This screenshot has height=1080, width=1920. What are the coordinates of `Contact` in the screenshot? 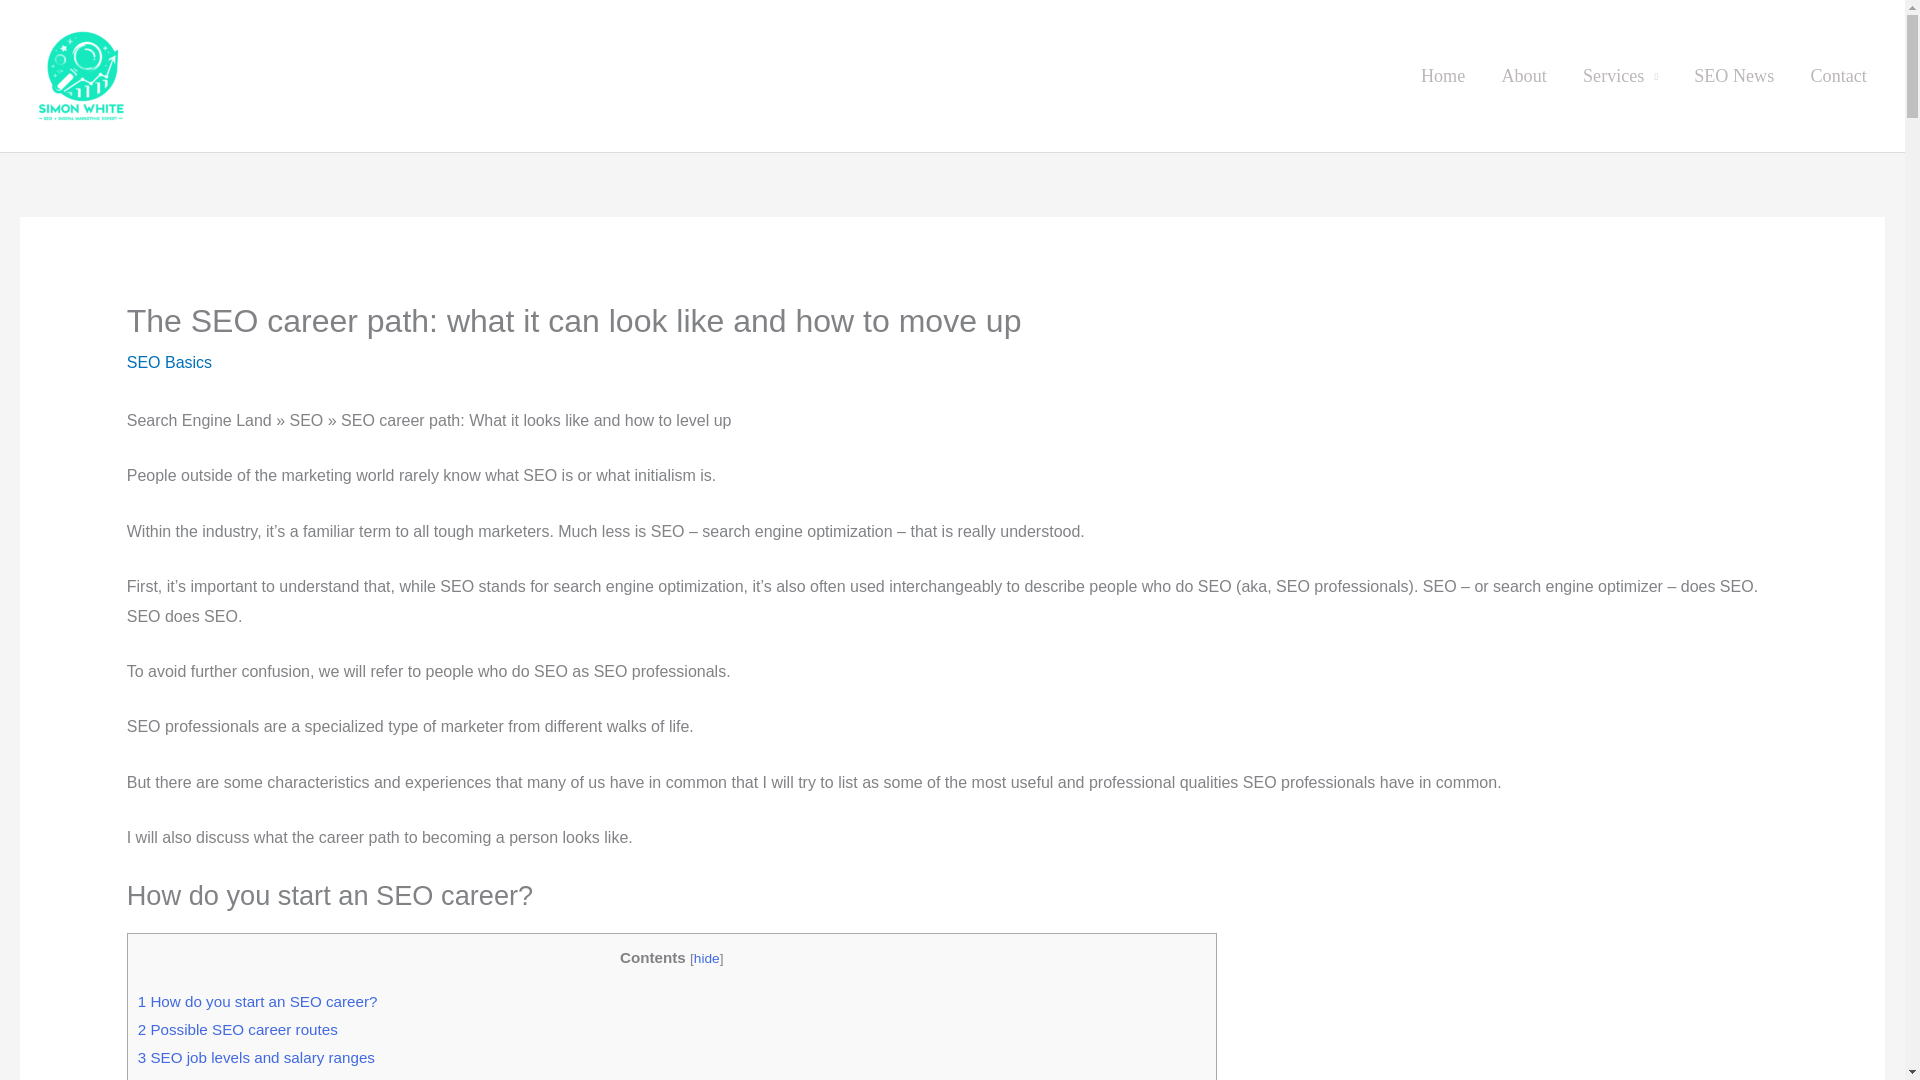 It's located at (1838, 76).